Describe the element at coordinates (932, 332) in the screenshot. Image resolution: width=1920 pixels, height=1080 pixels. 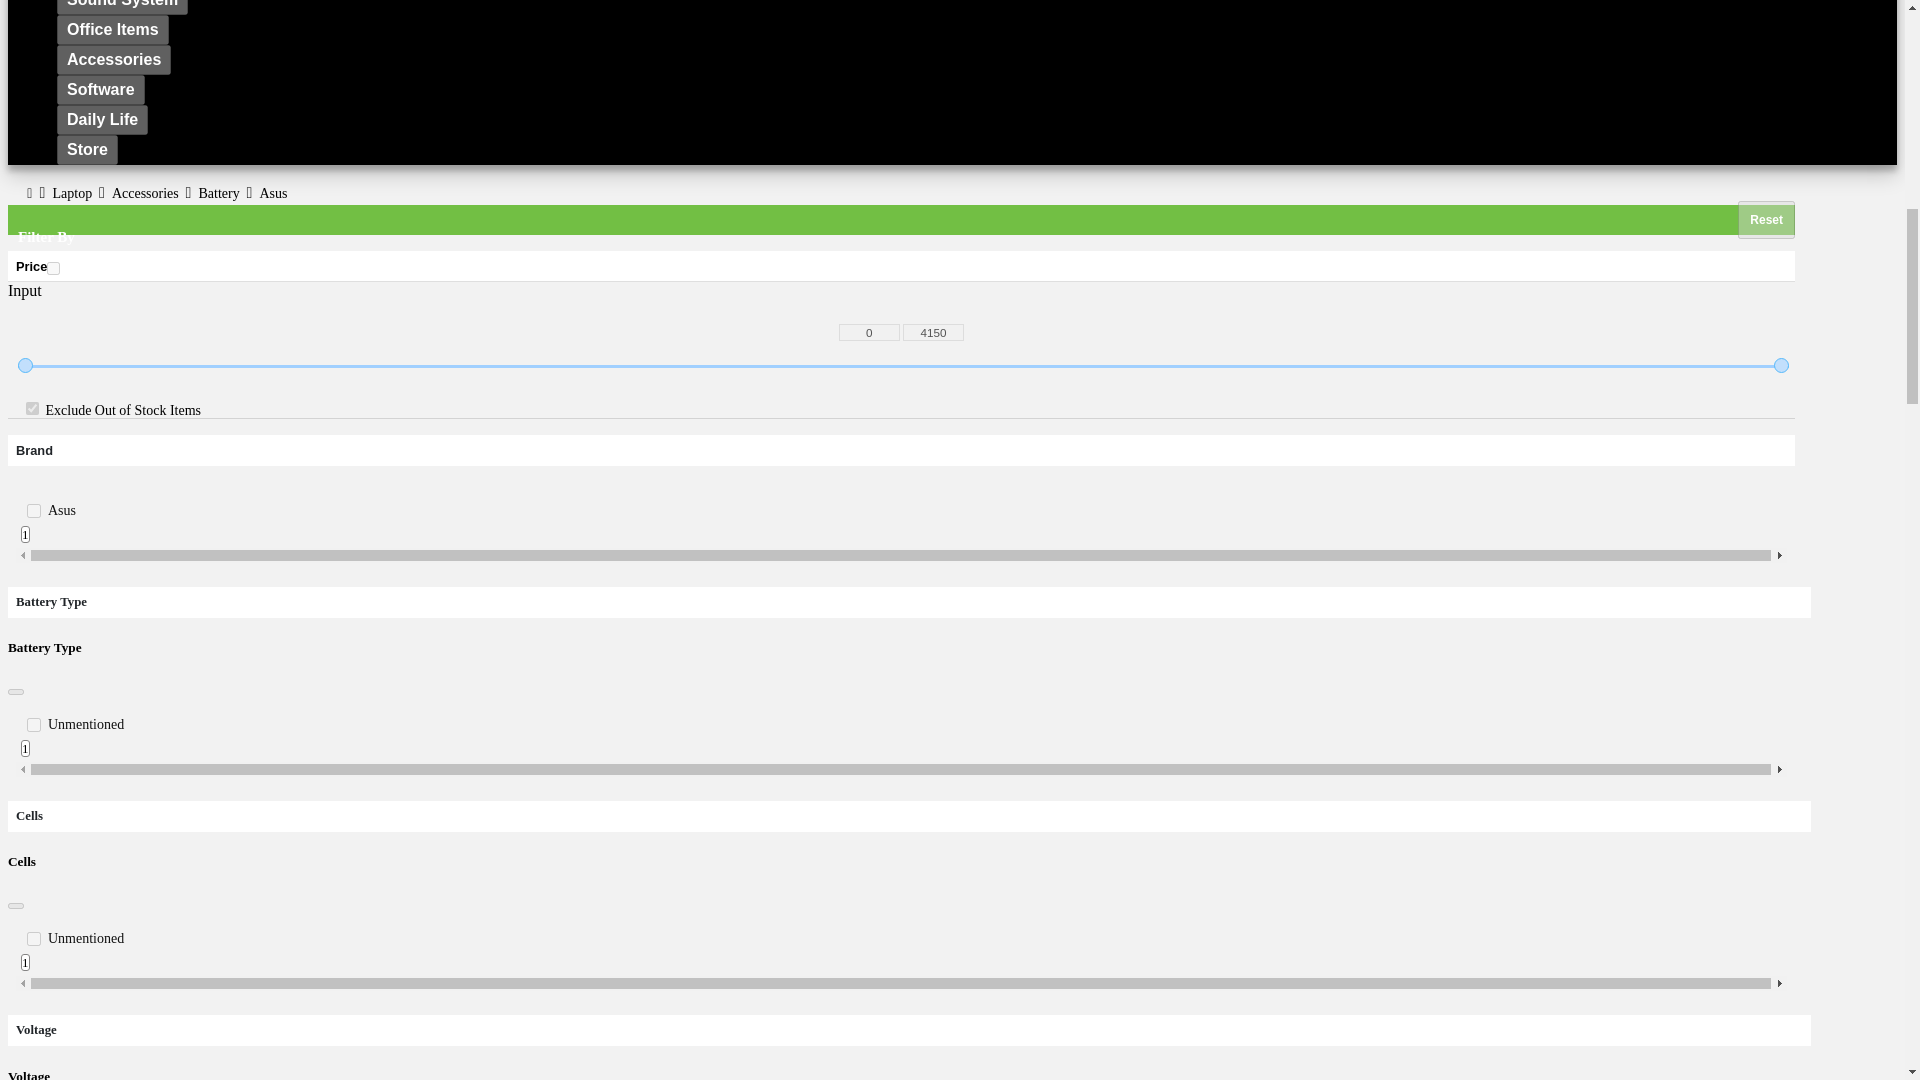
I see `4150` at that location.